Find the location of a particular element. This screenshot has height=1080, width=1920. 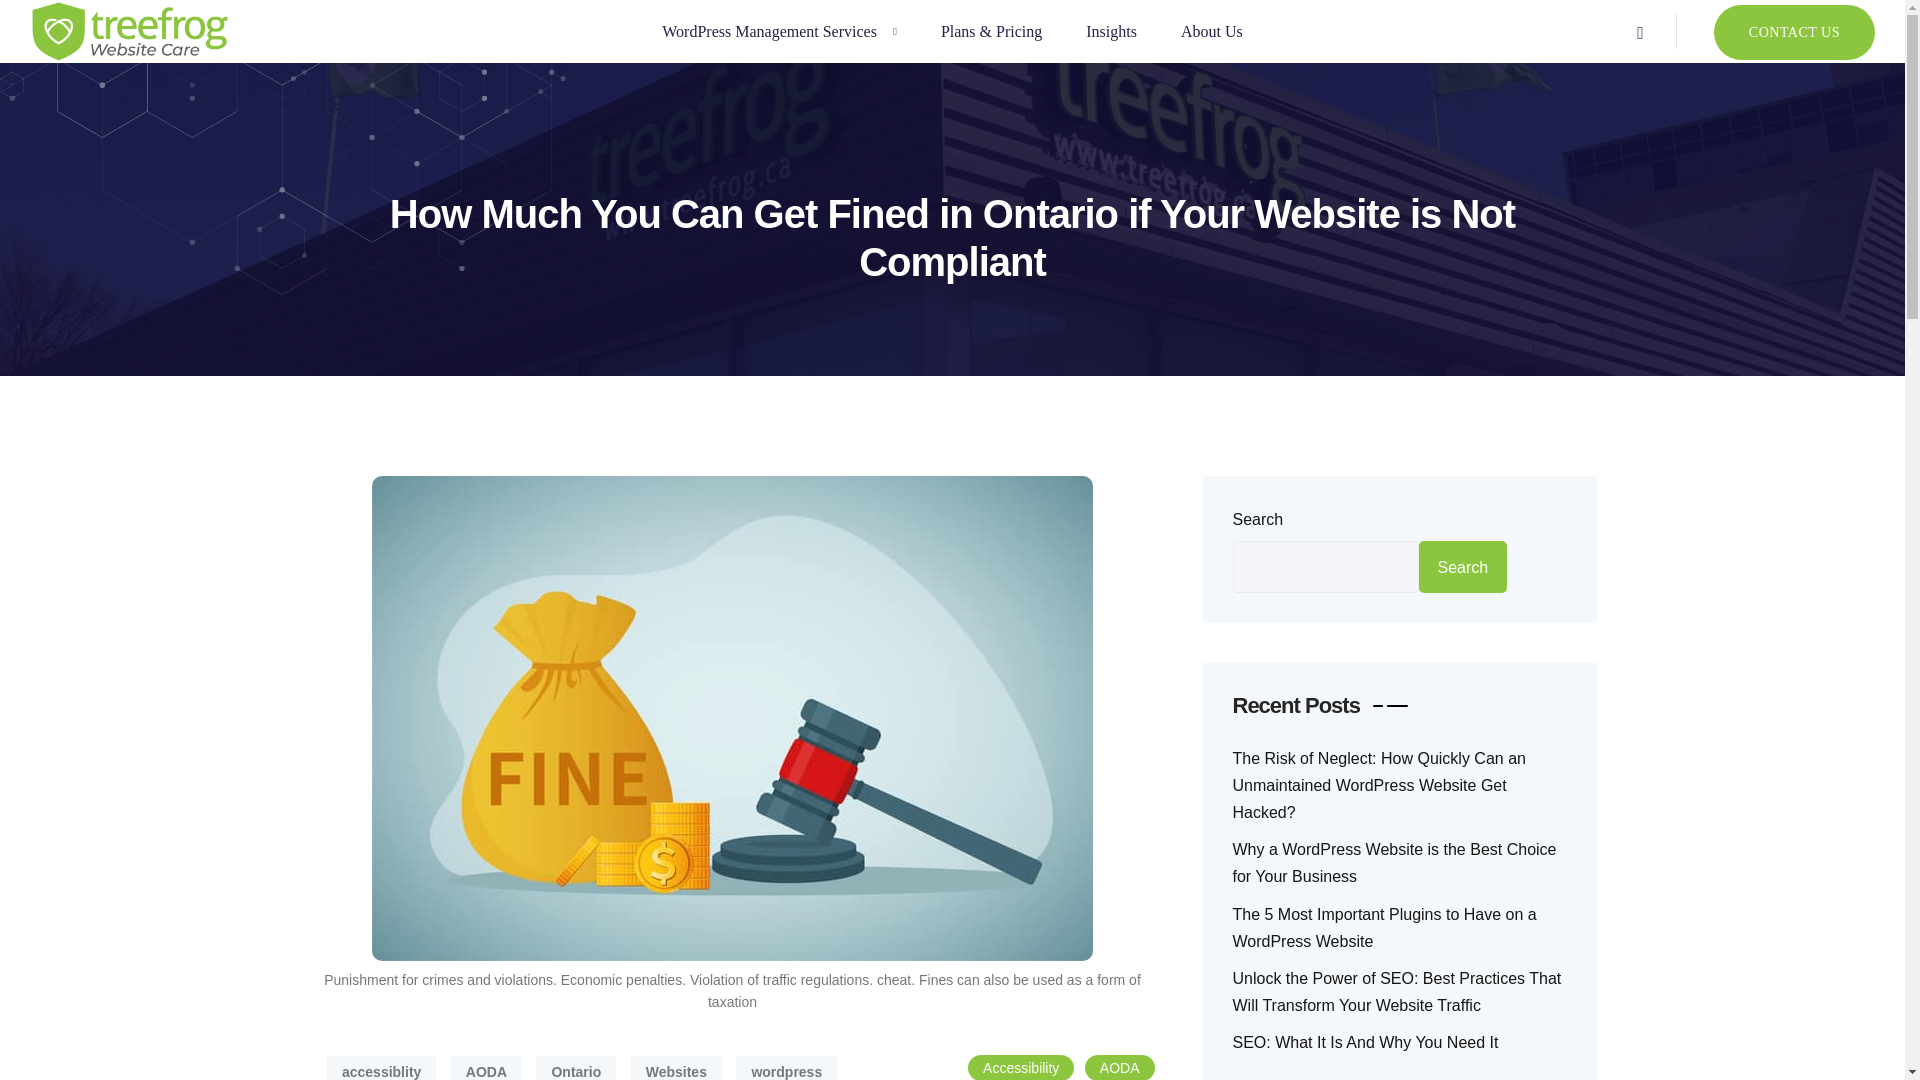

About Us is located at coordinates (1211, 30).